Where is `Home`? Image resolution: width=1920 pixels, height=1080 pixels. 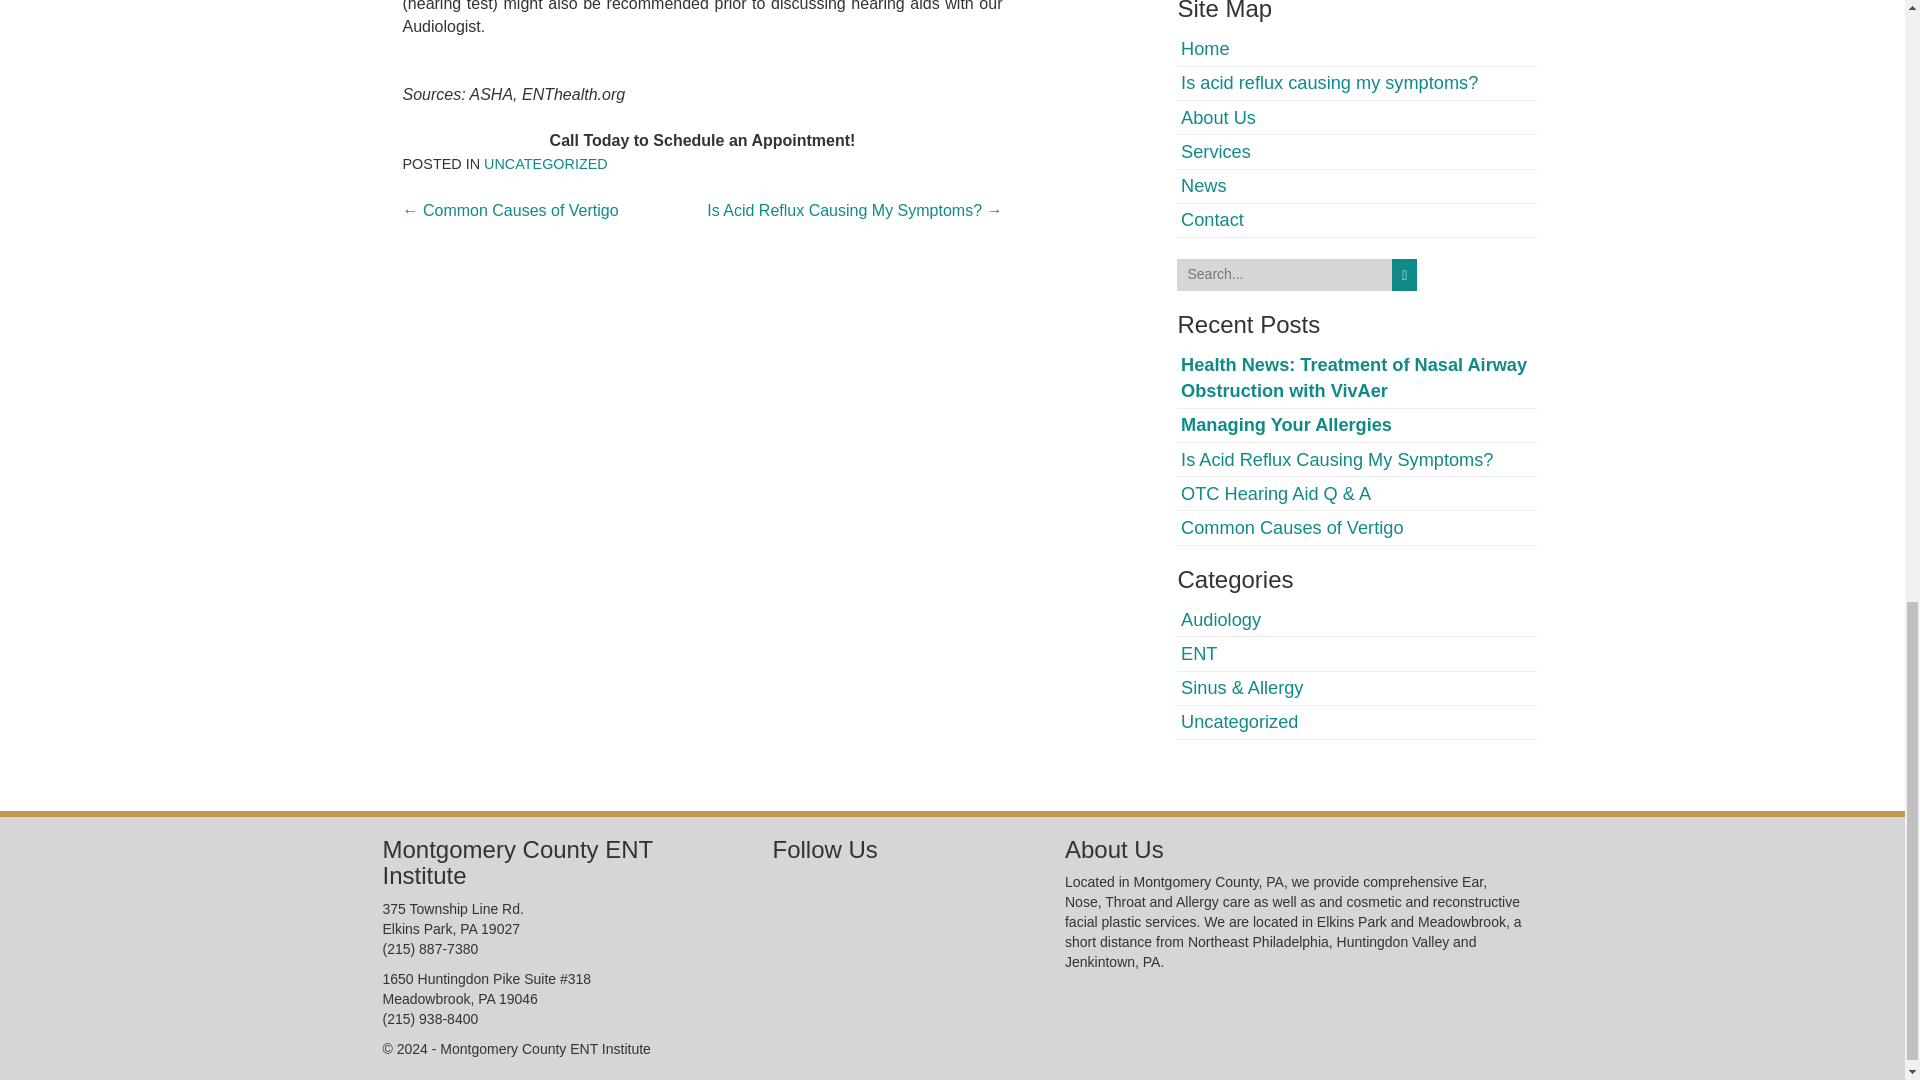 Home is located at coordinates (1205, 48).